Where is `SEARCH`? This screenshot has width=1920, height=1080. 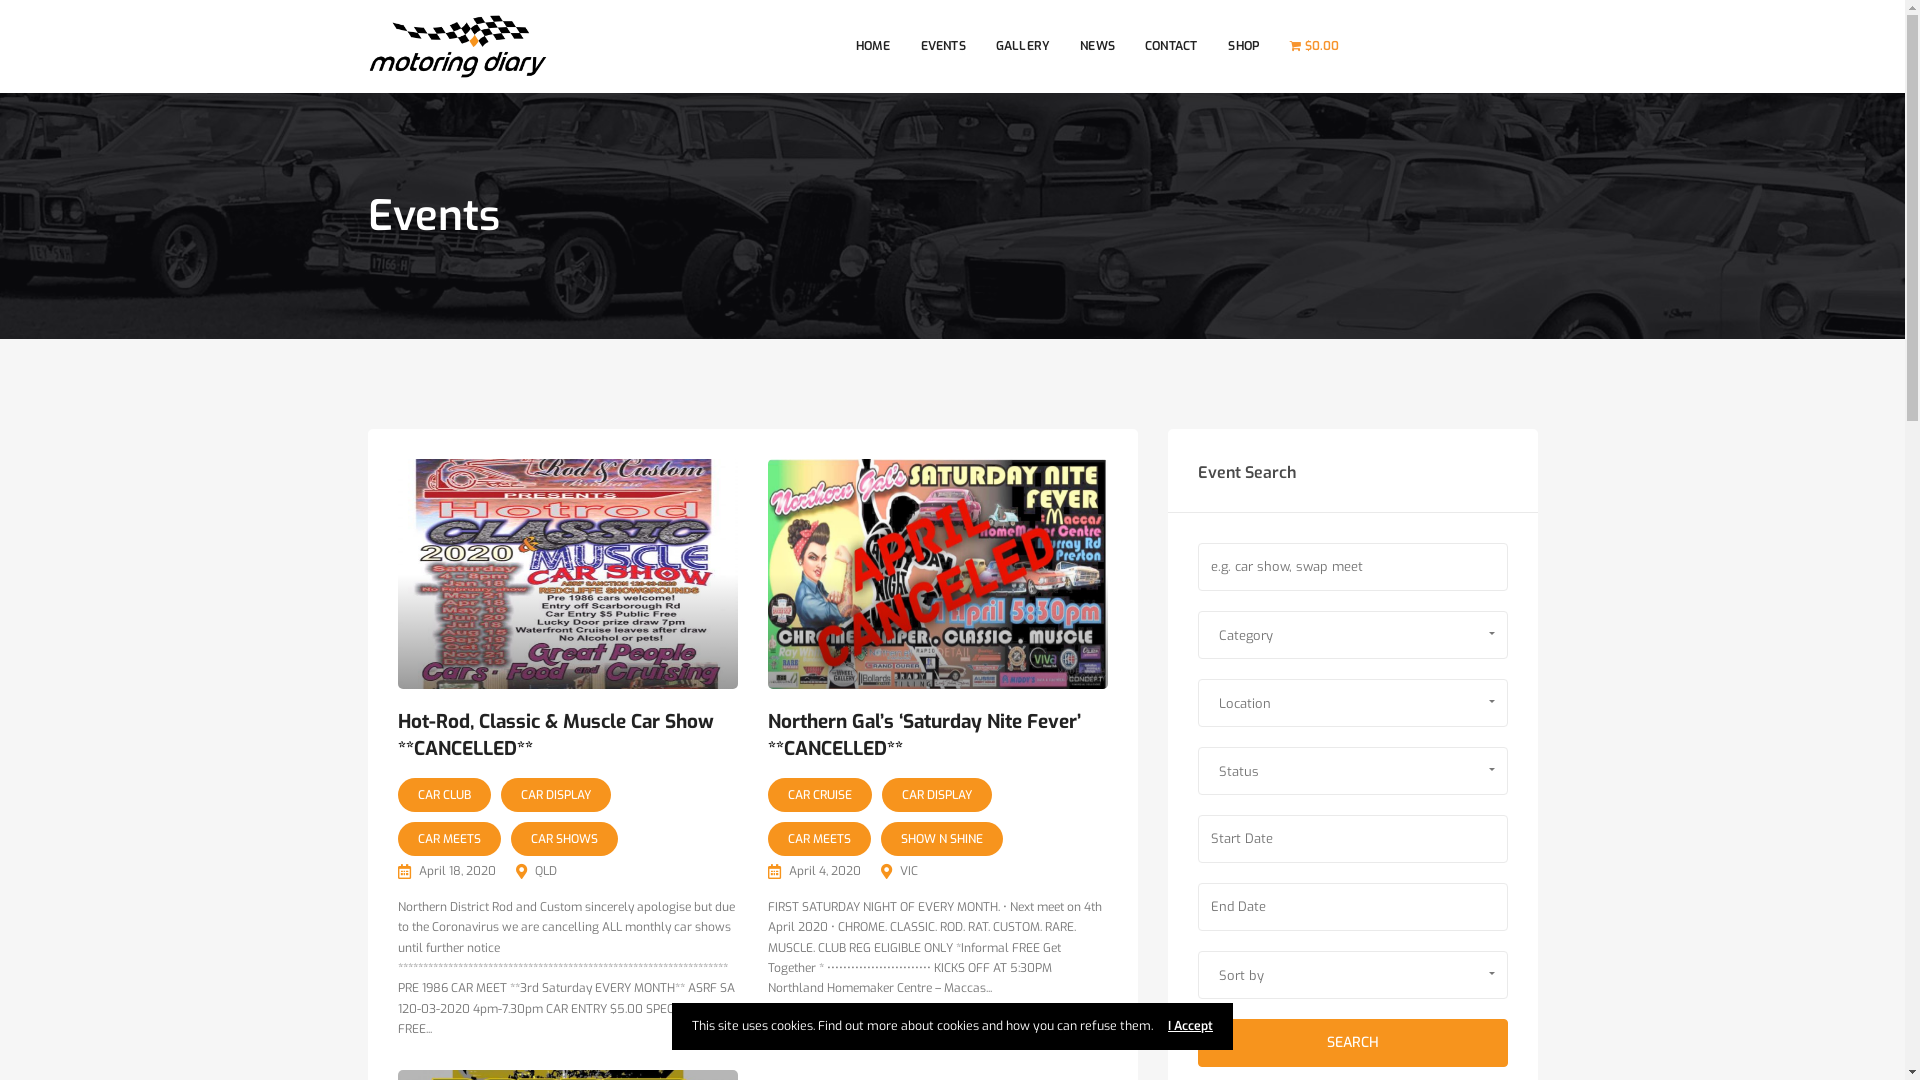
SEARCH is located at coordinates (1353, 1044).